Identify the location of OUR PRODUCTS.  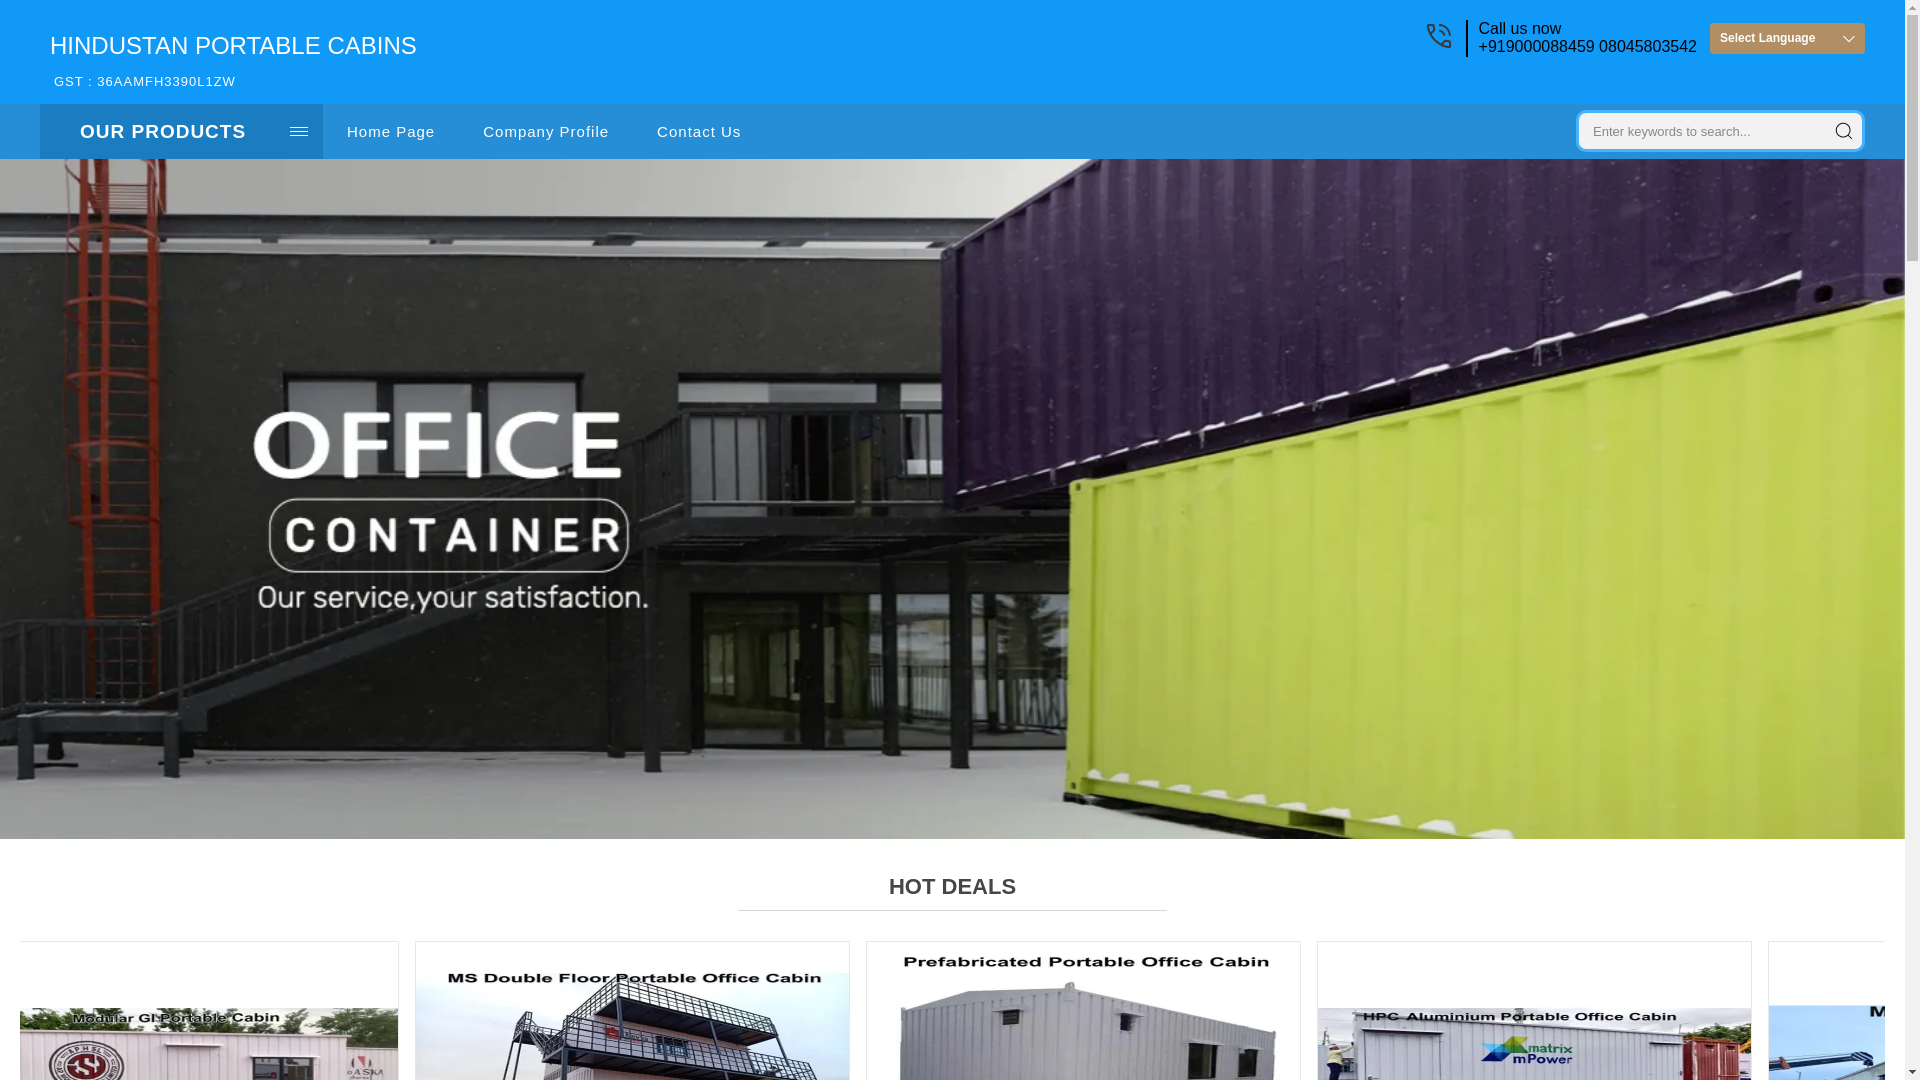
(1844, 130).